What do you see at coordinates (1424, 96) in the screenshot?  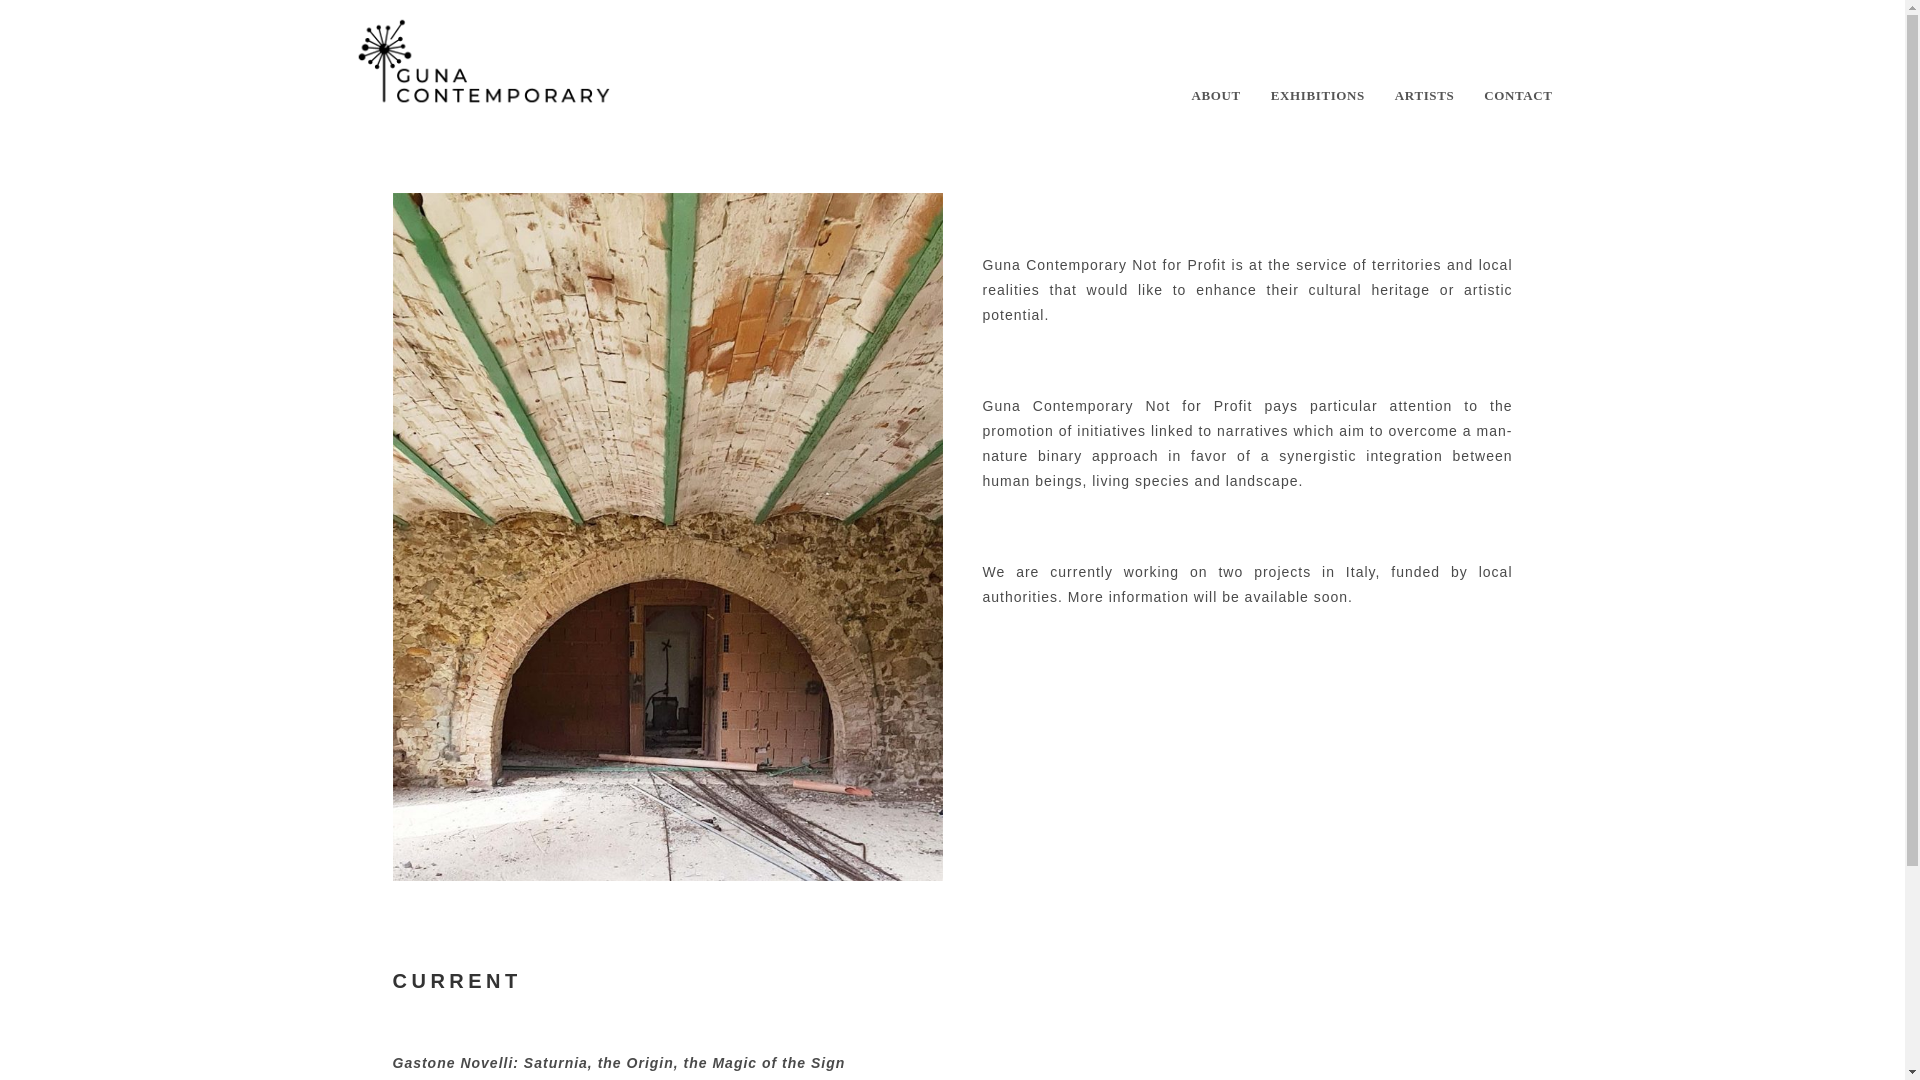 I see `ARTISTS` at bounding box center [1424, 96].